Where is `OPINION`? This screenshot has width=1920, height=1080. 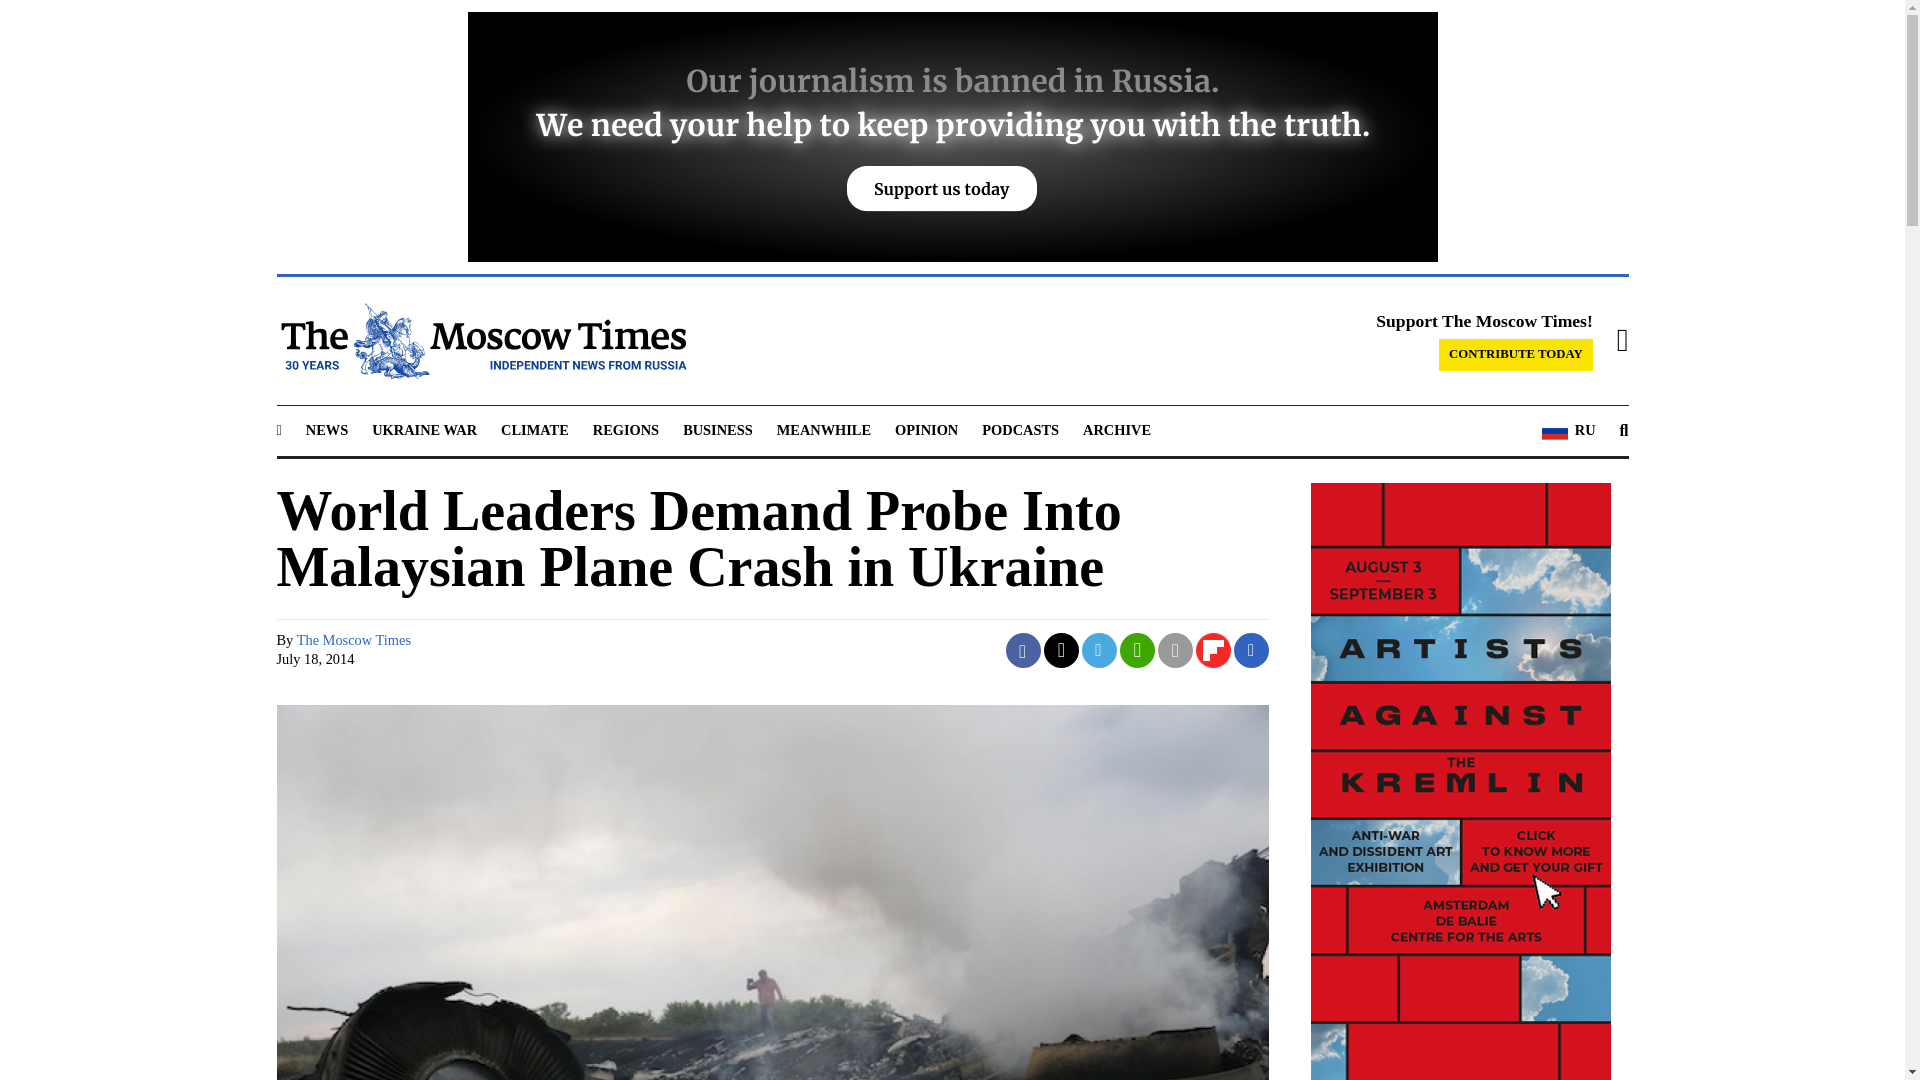
OPINION is located at coordinates (926, 430).